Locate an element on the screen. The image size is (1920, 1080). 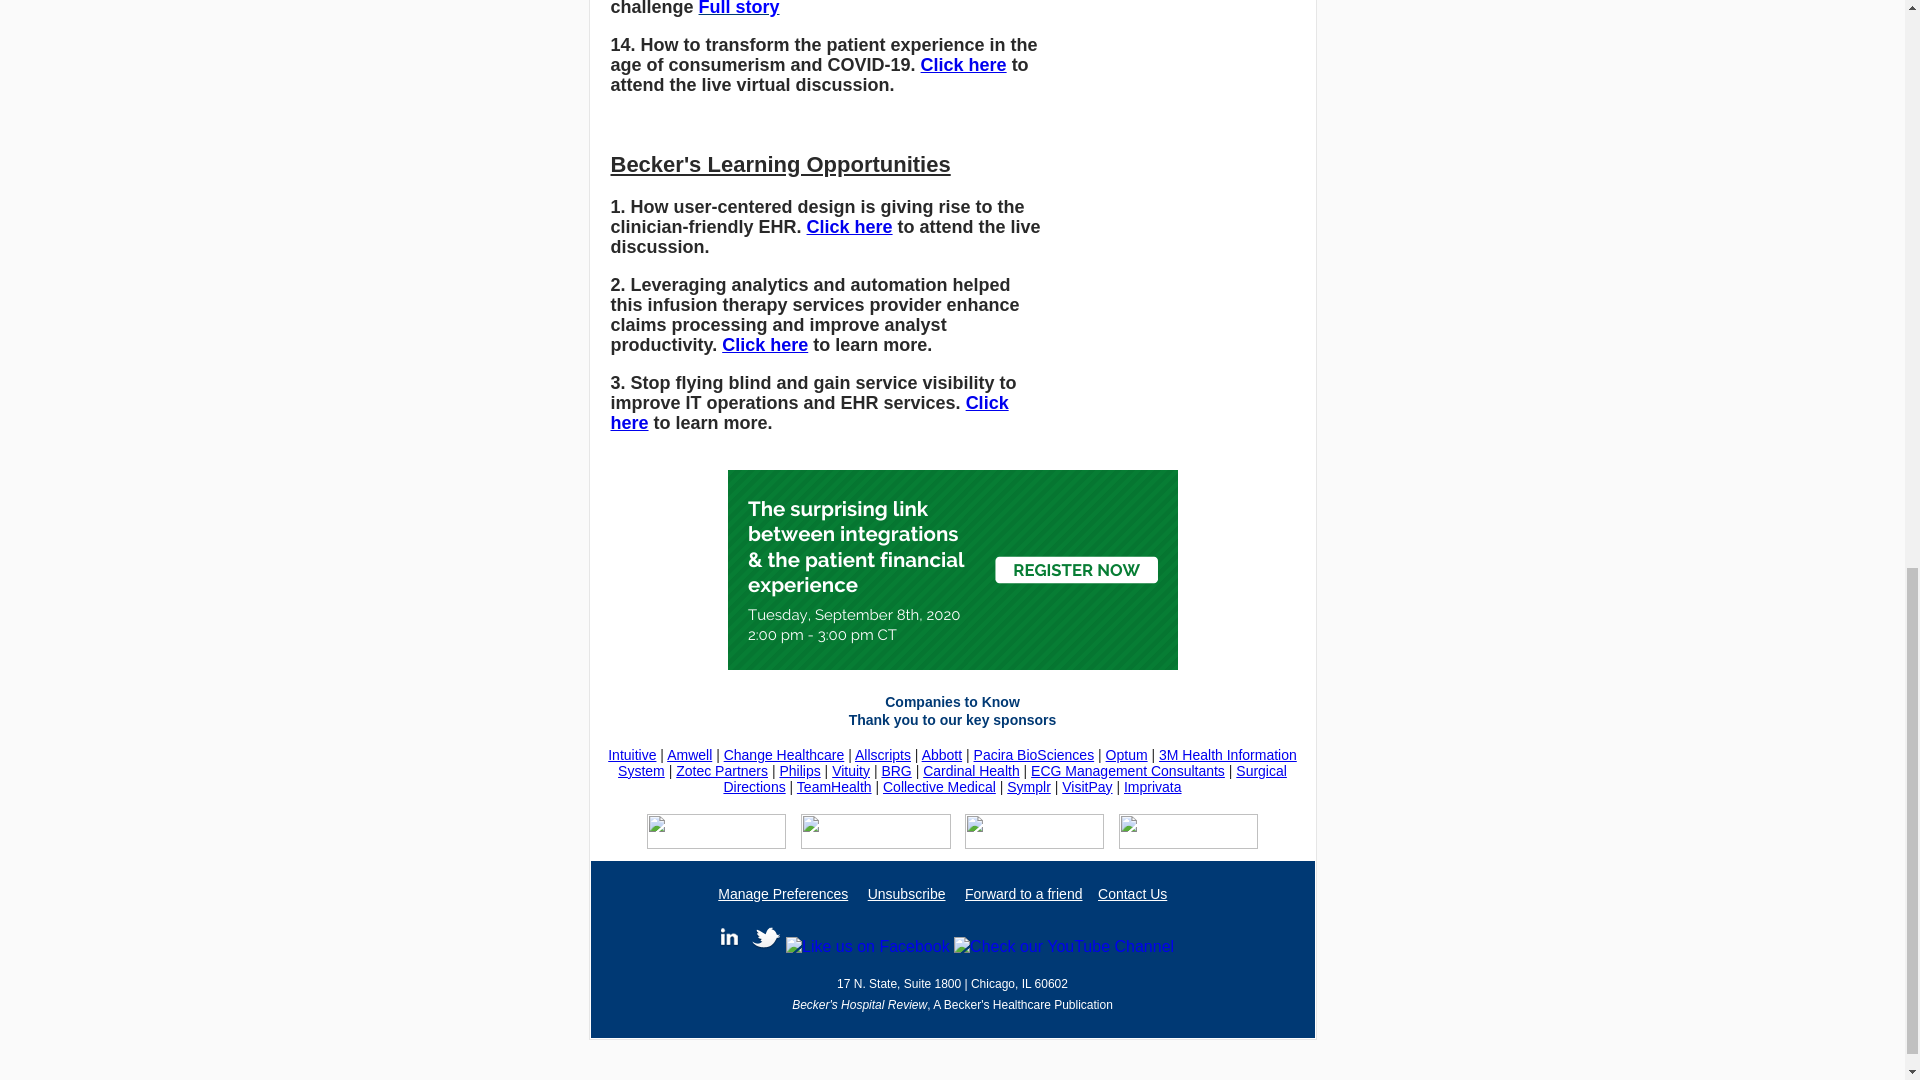
Click here is located at coordinates (849, 226).